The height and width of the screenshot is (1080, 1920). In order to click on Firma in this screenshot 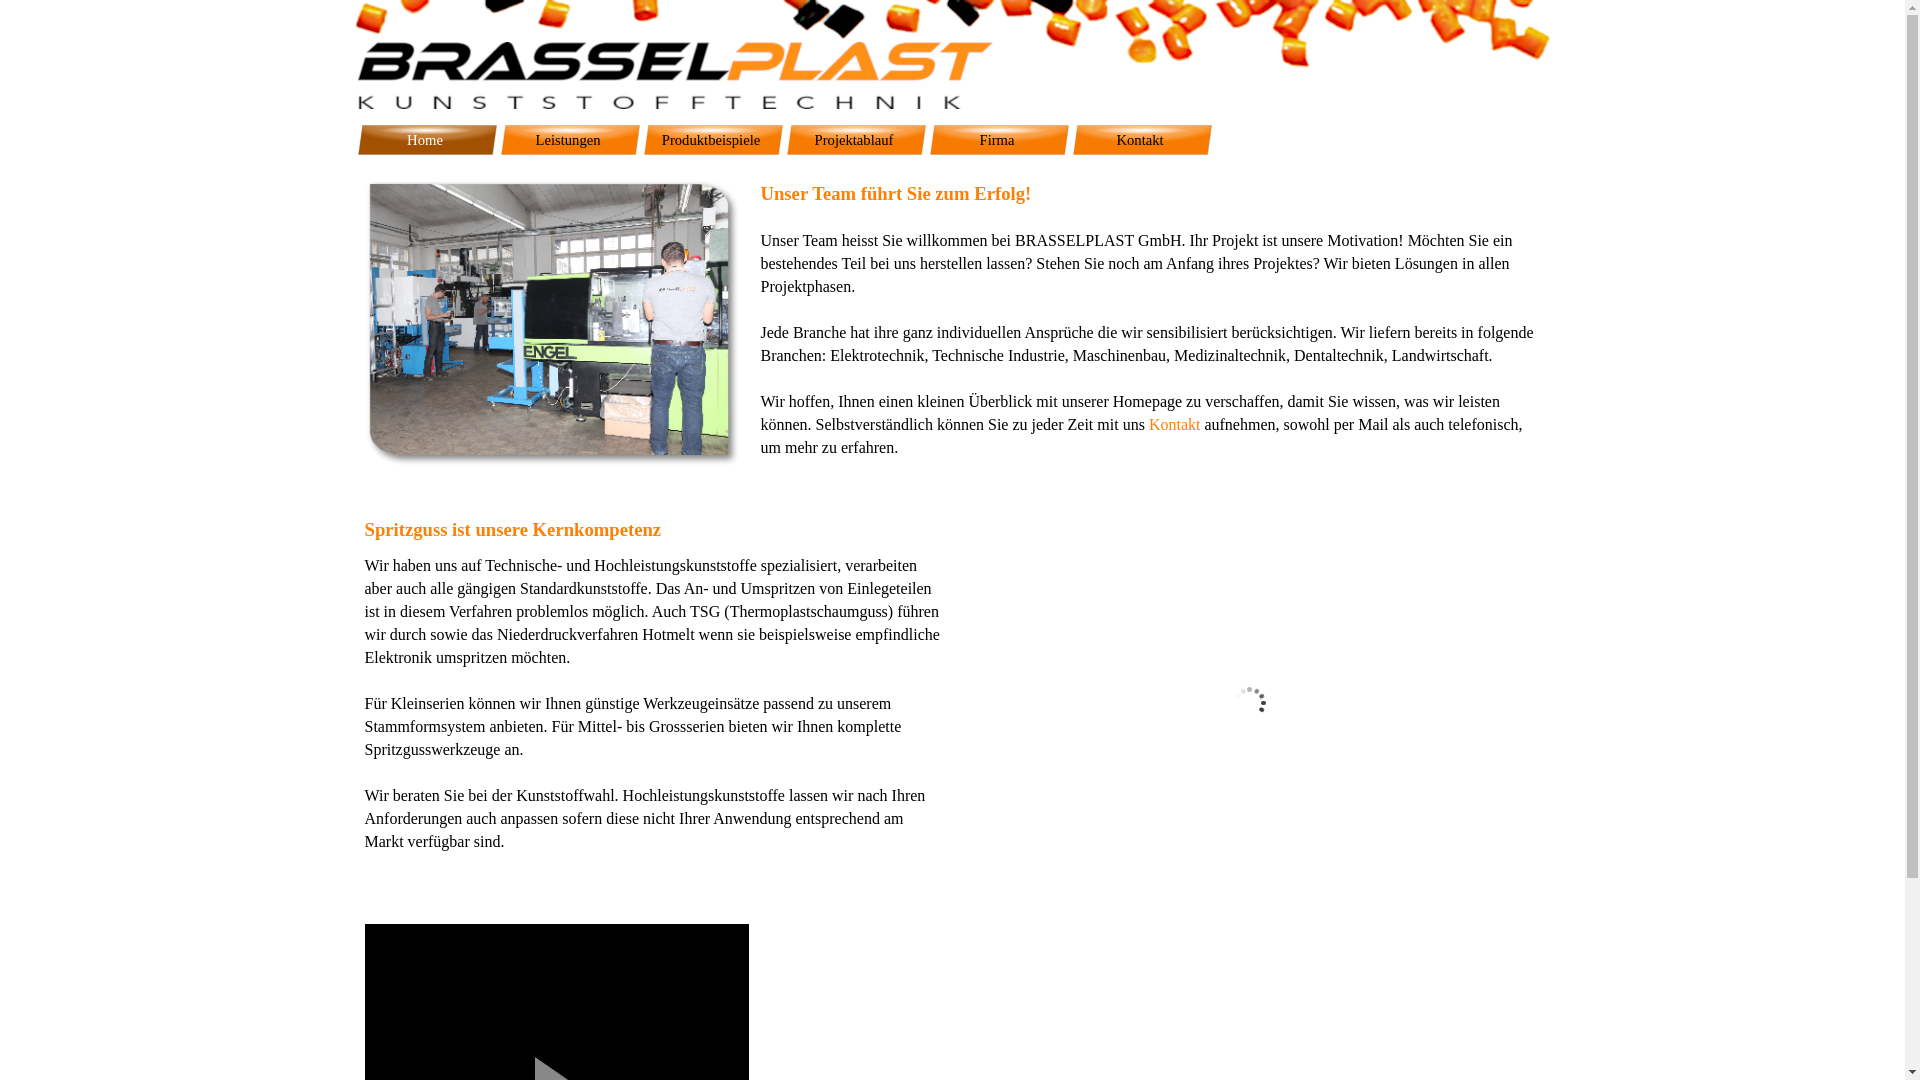, I will do `click(1000, 140)`.